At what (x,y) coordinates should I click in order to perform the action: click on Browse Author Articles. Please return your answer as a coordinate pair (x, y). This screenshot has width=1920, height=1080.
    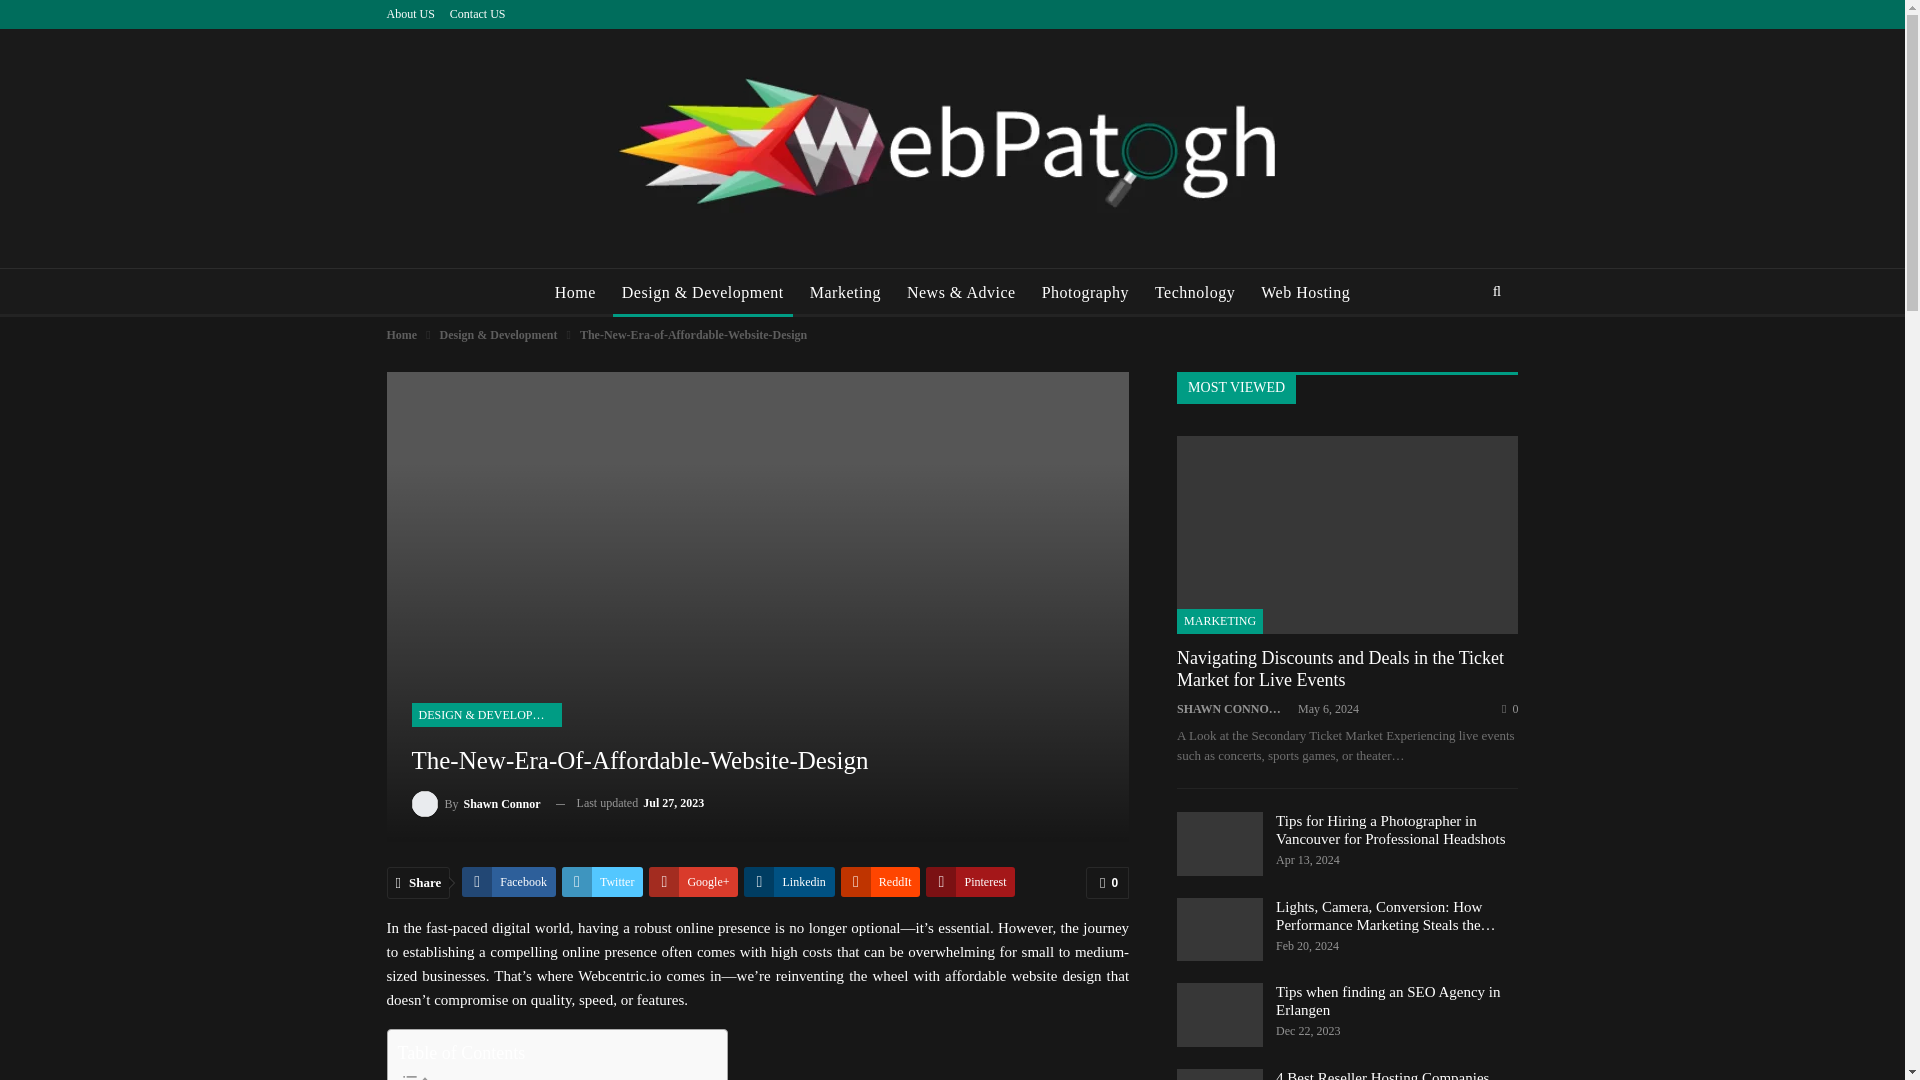
    Looking at the image, I should click on (476, 802).